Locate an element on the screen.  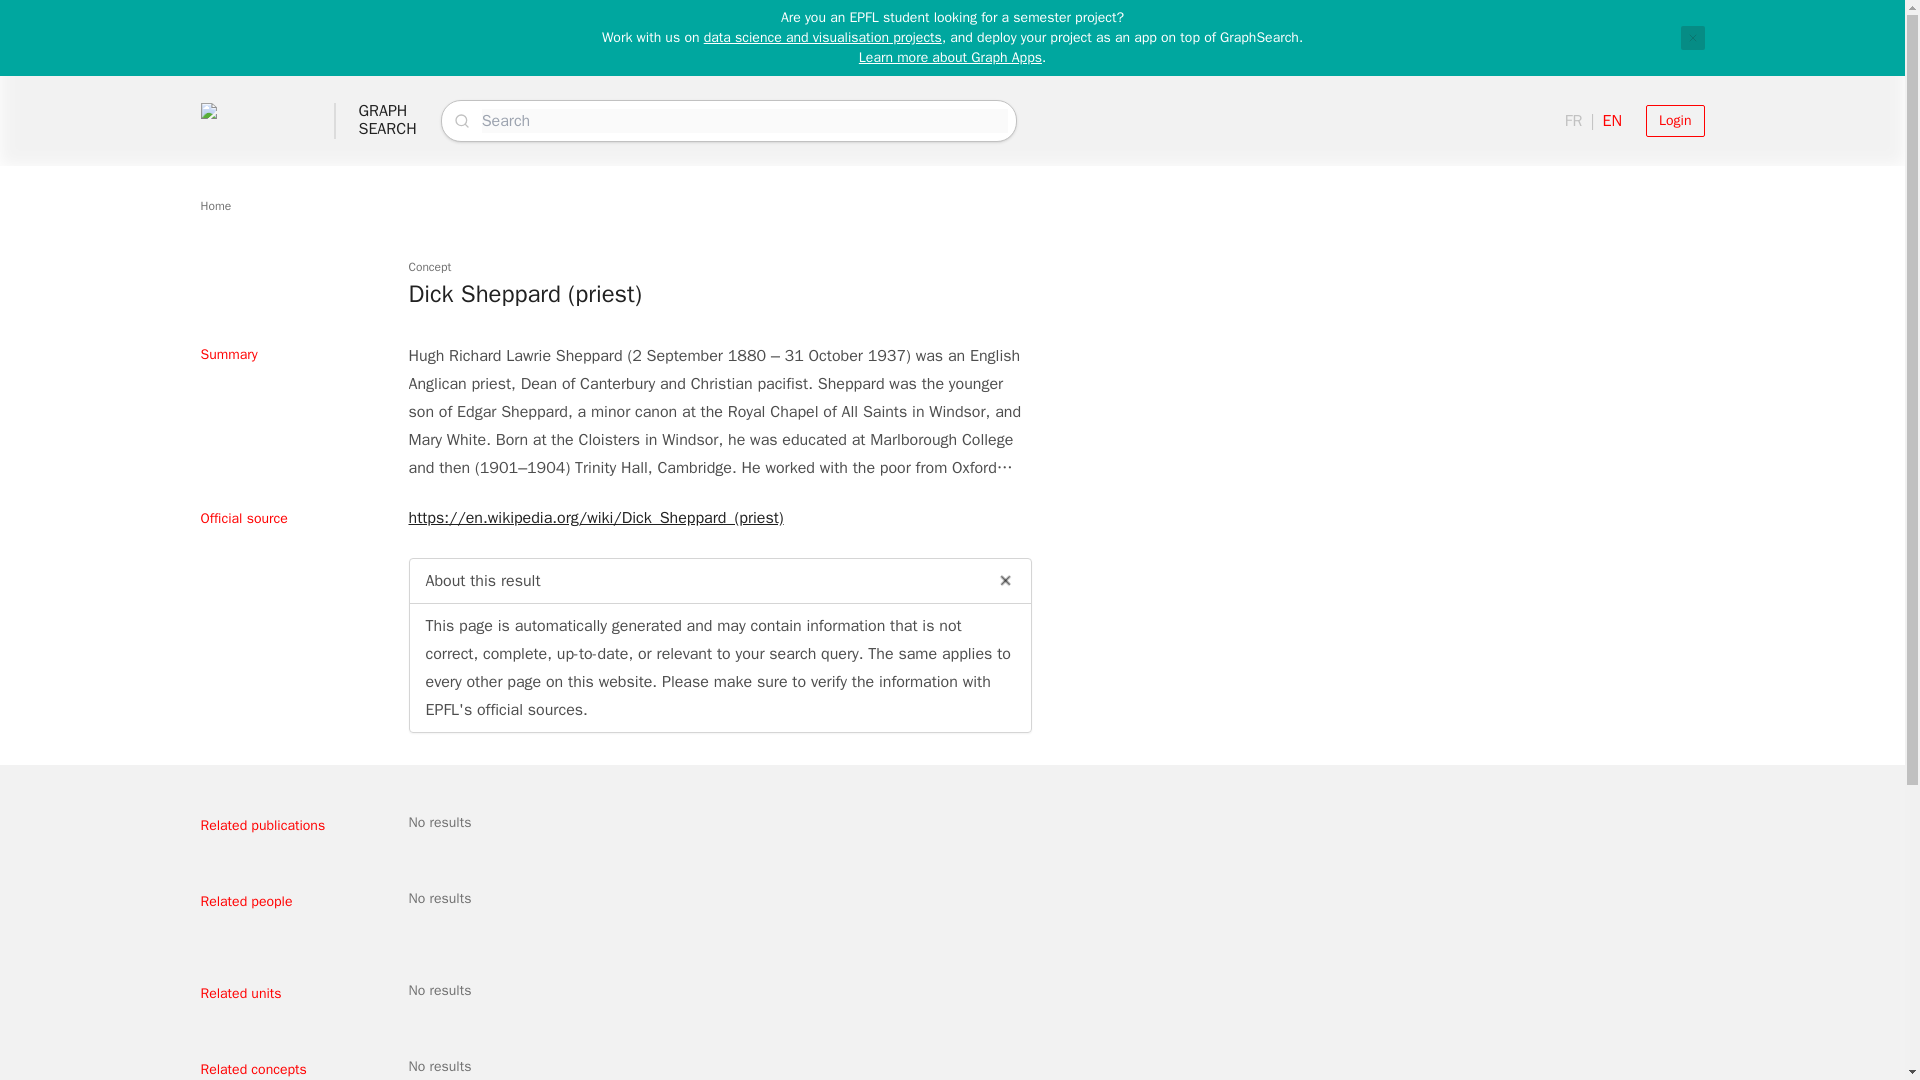
data science and visualisation projects is located at coordinates (950, 56).